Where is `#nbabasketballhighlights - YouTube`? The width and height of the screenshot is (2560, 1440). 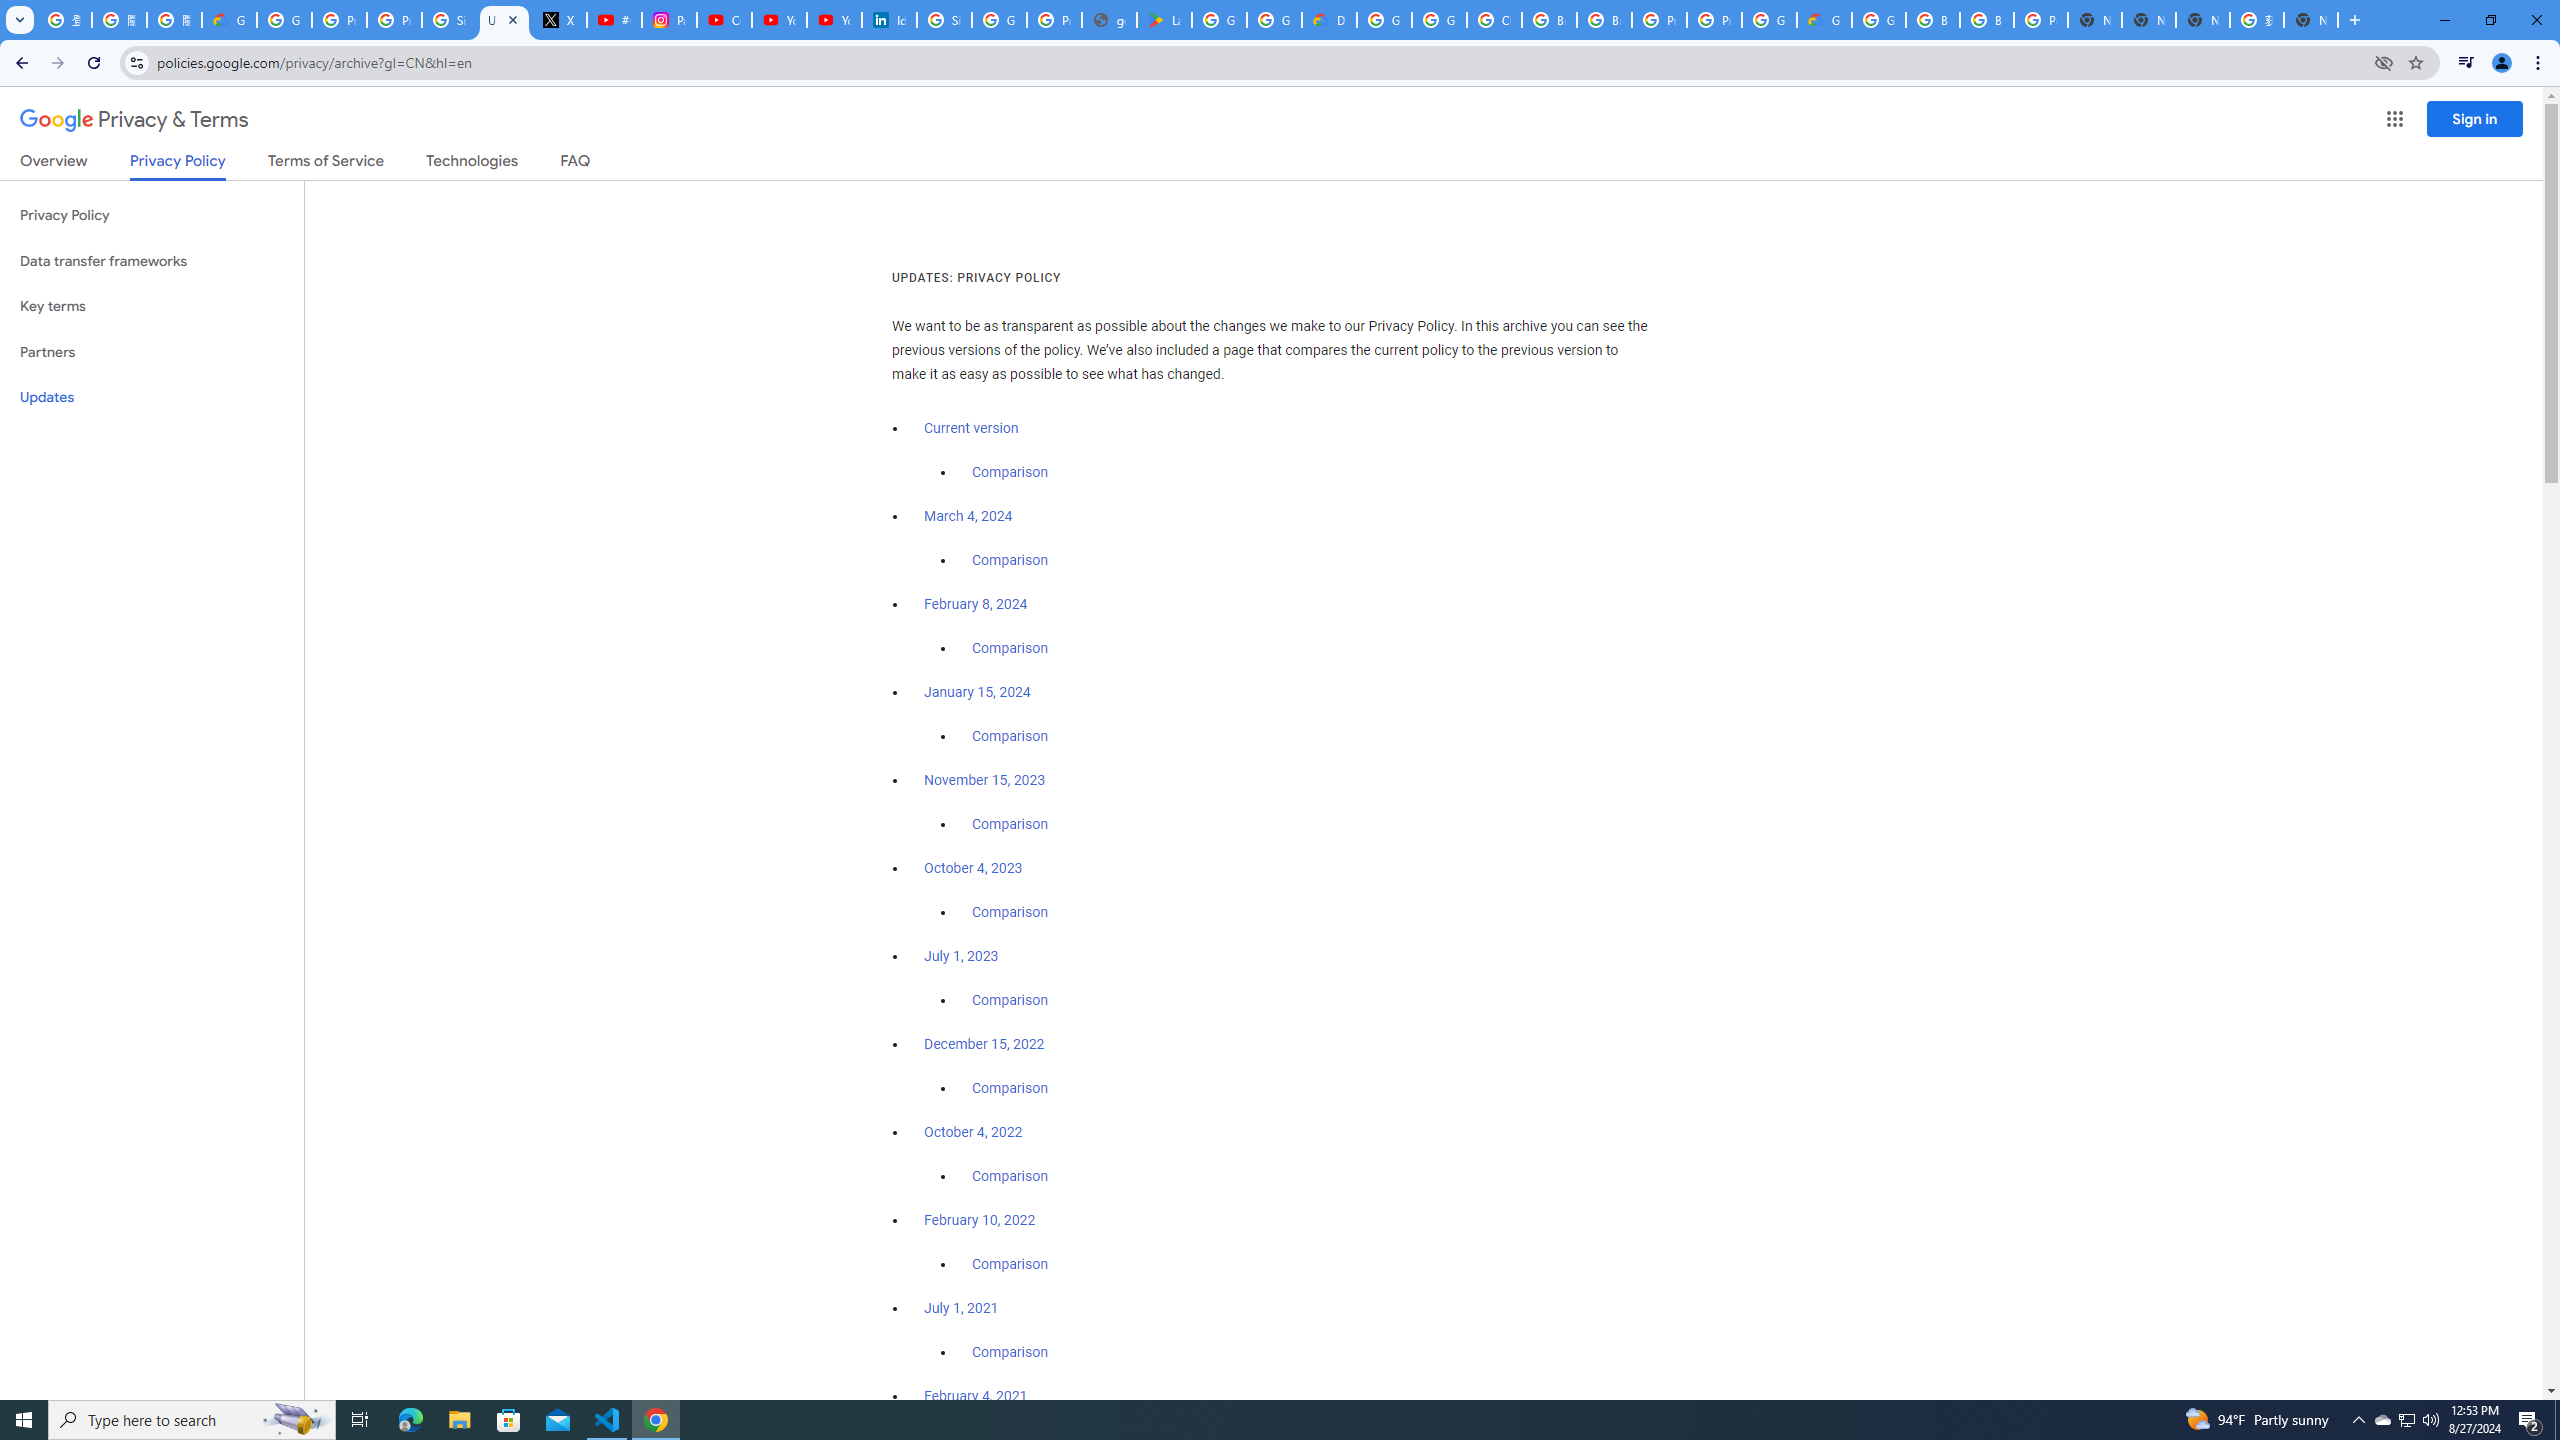 #nbabasketballhighlights - YouTube is located at coordinates (614, 20).